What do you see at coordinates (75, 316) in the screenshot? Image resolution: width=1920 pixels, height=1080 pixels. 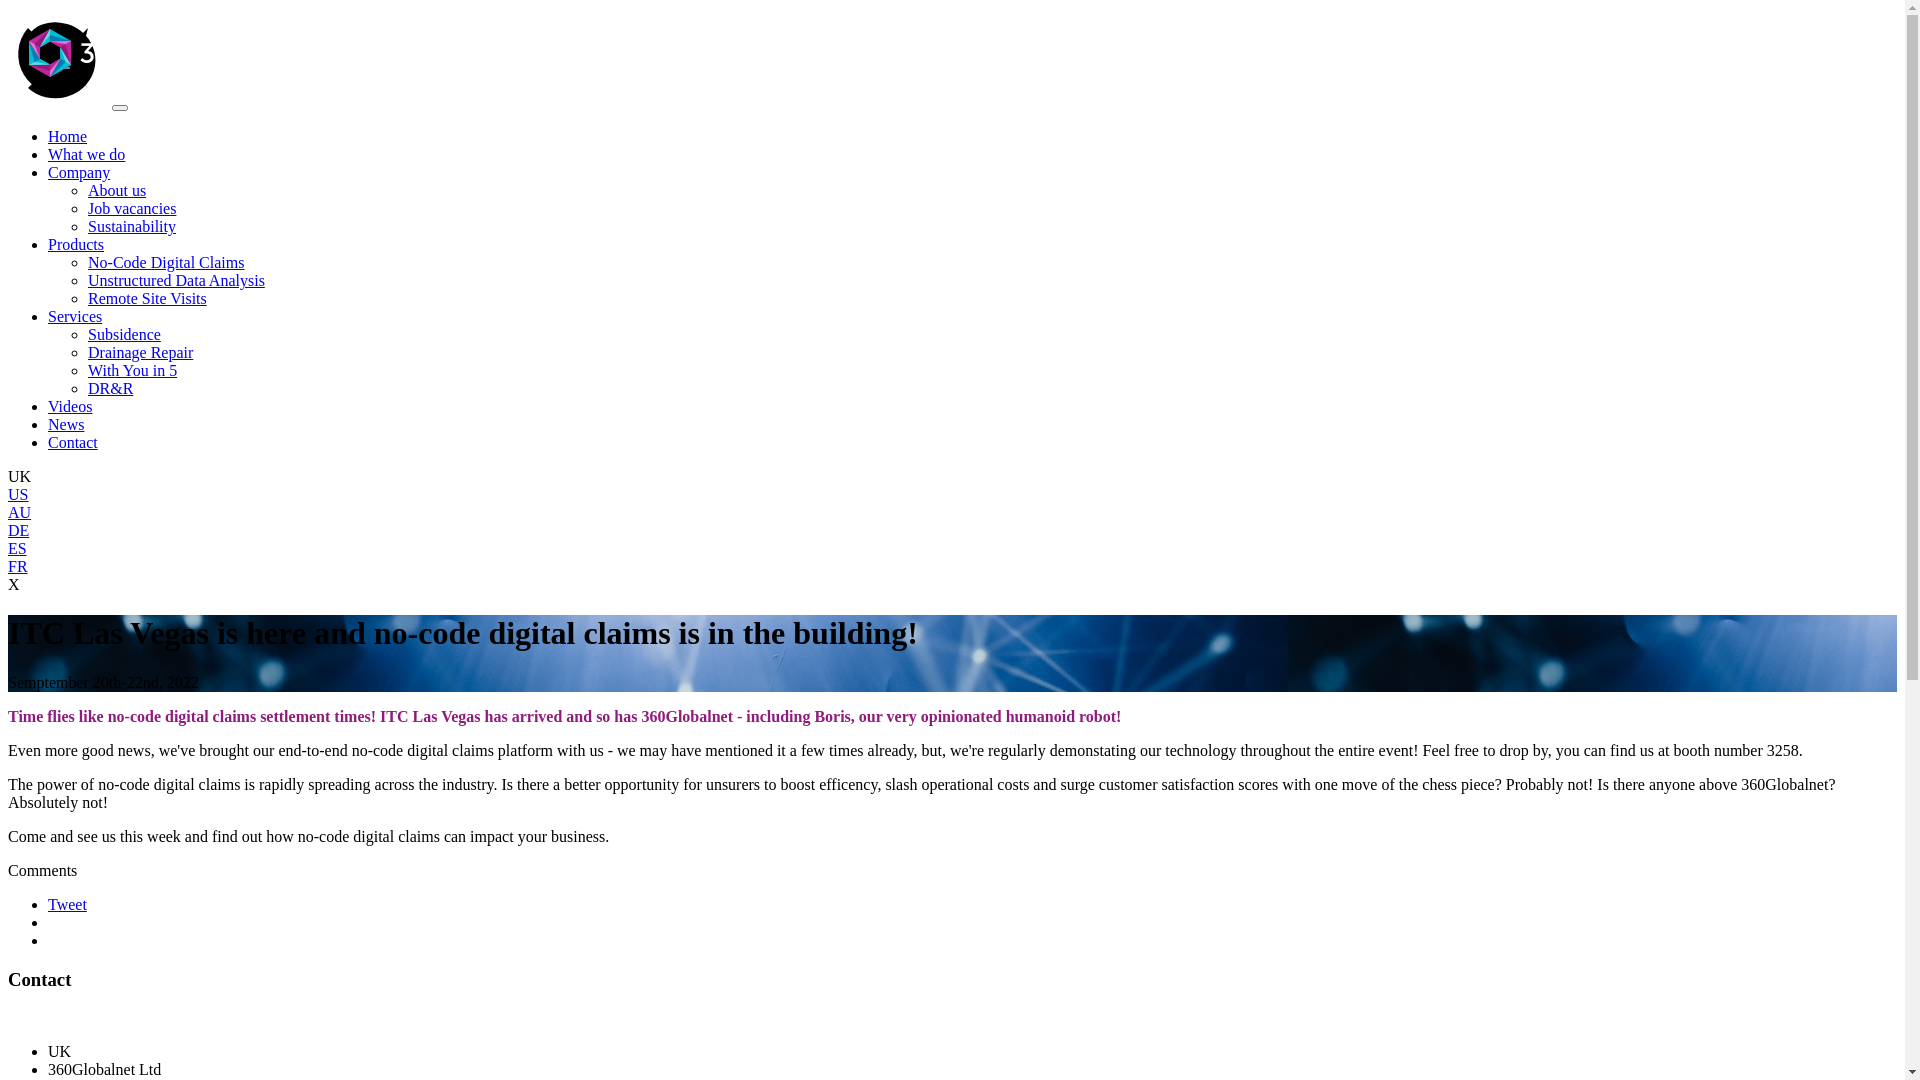 I see `Services` at bounding box center [75, 316].